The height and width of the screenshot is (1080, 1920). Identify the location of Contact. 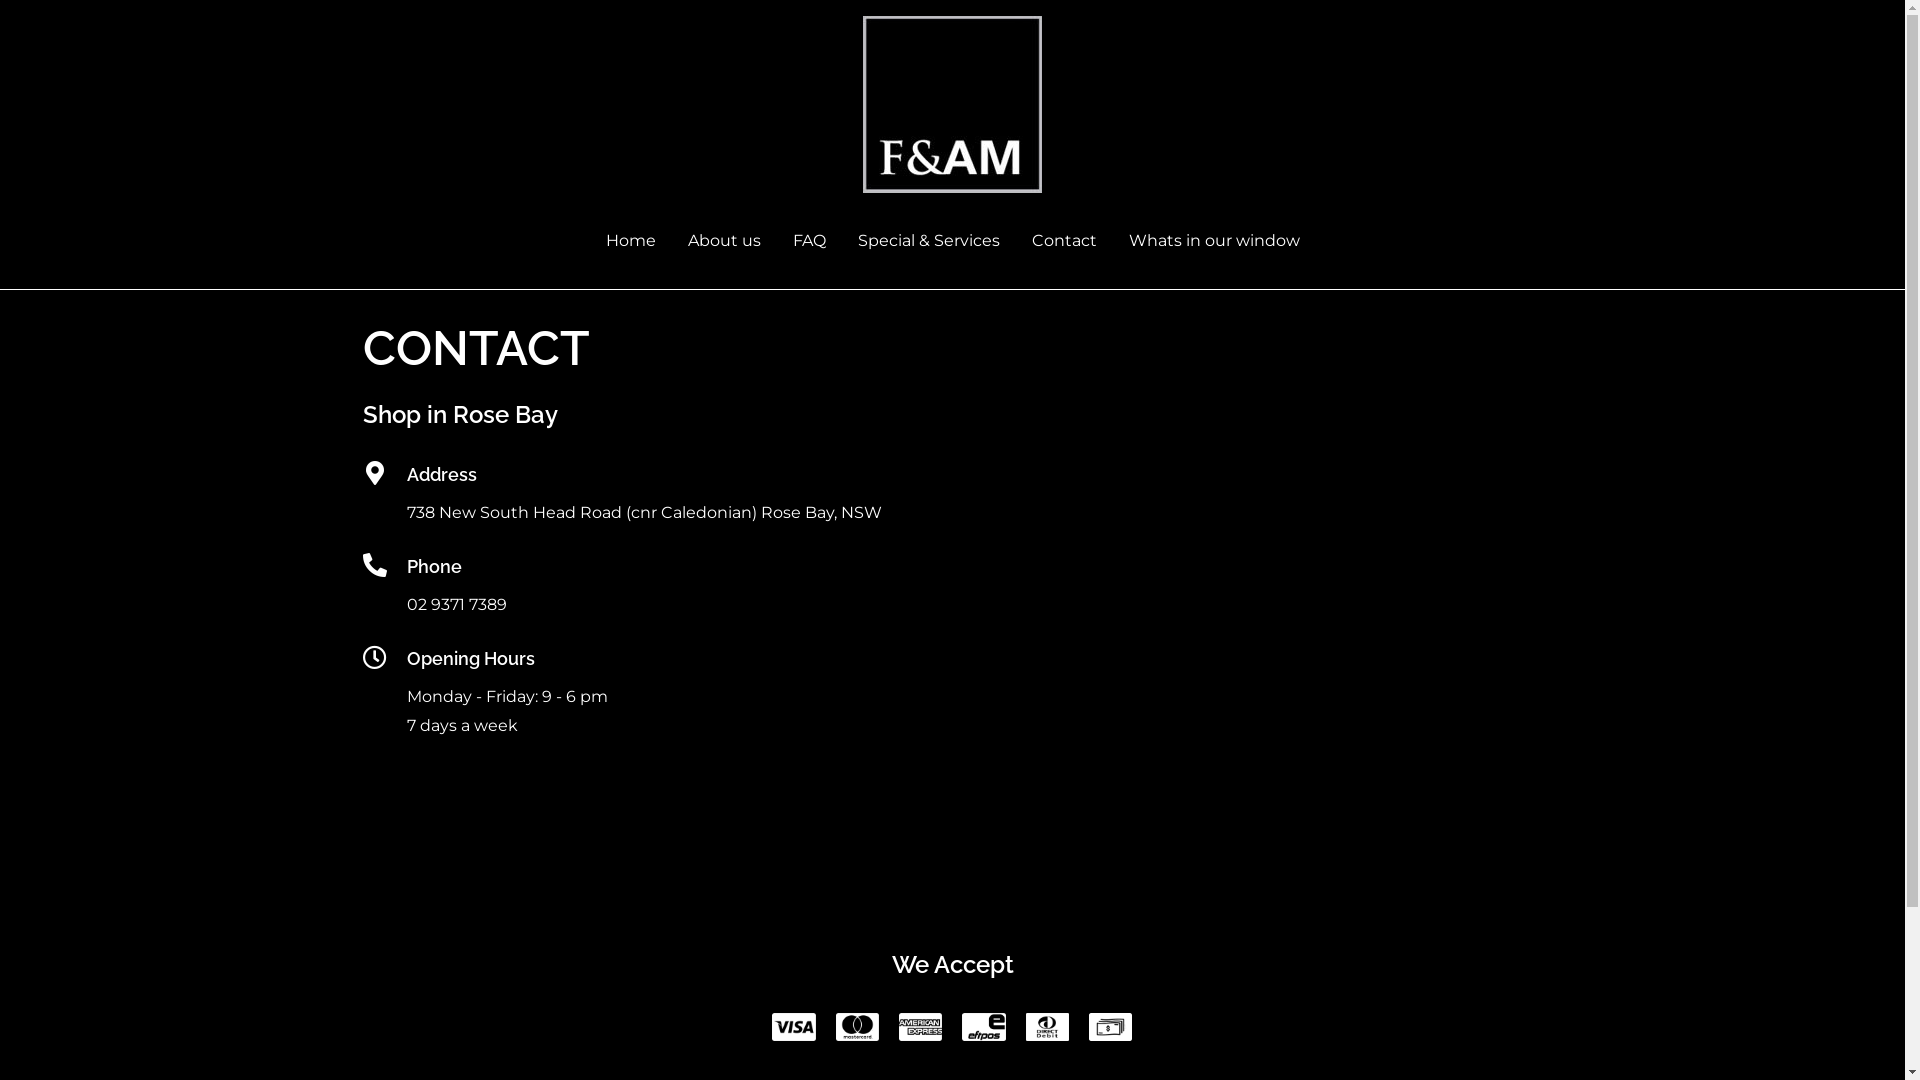
(1064, 241).